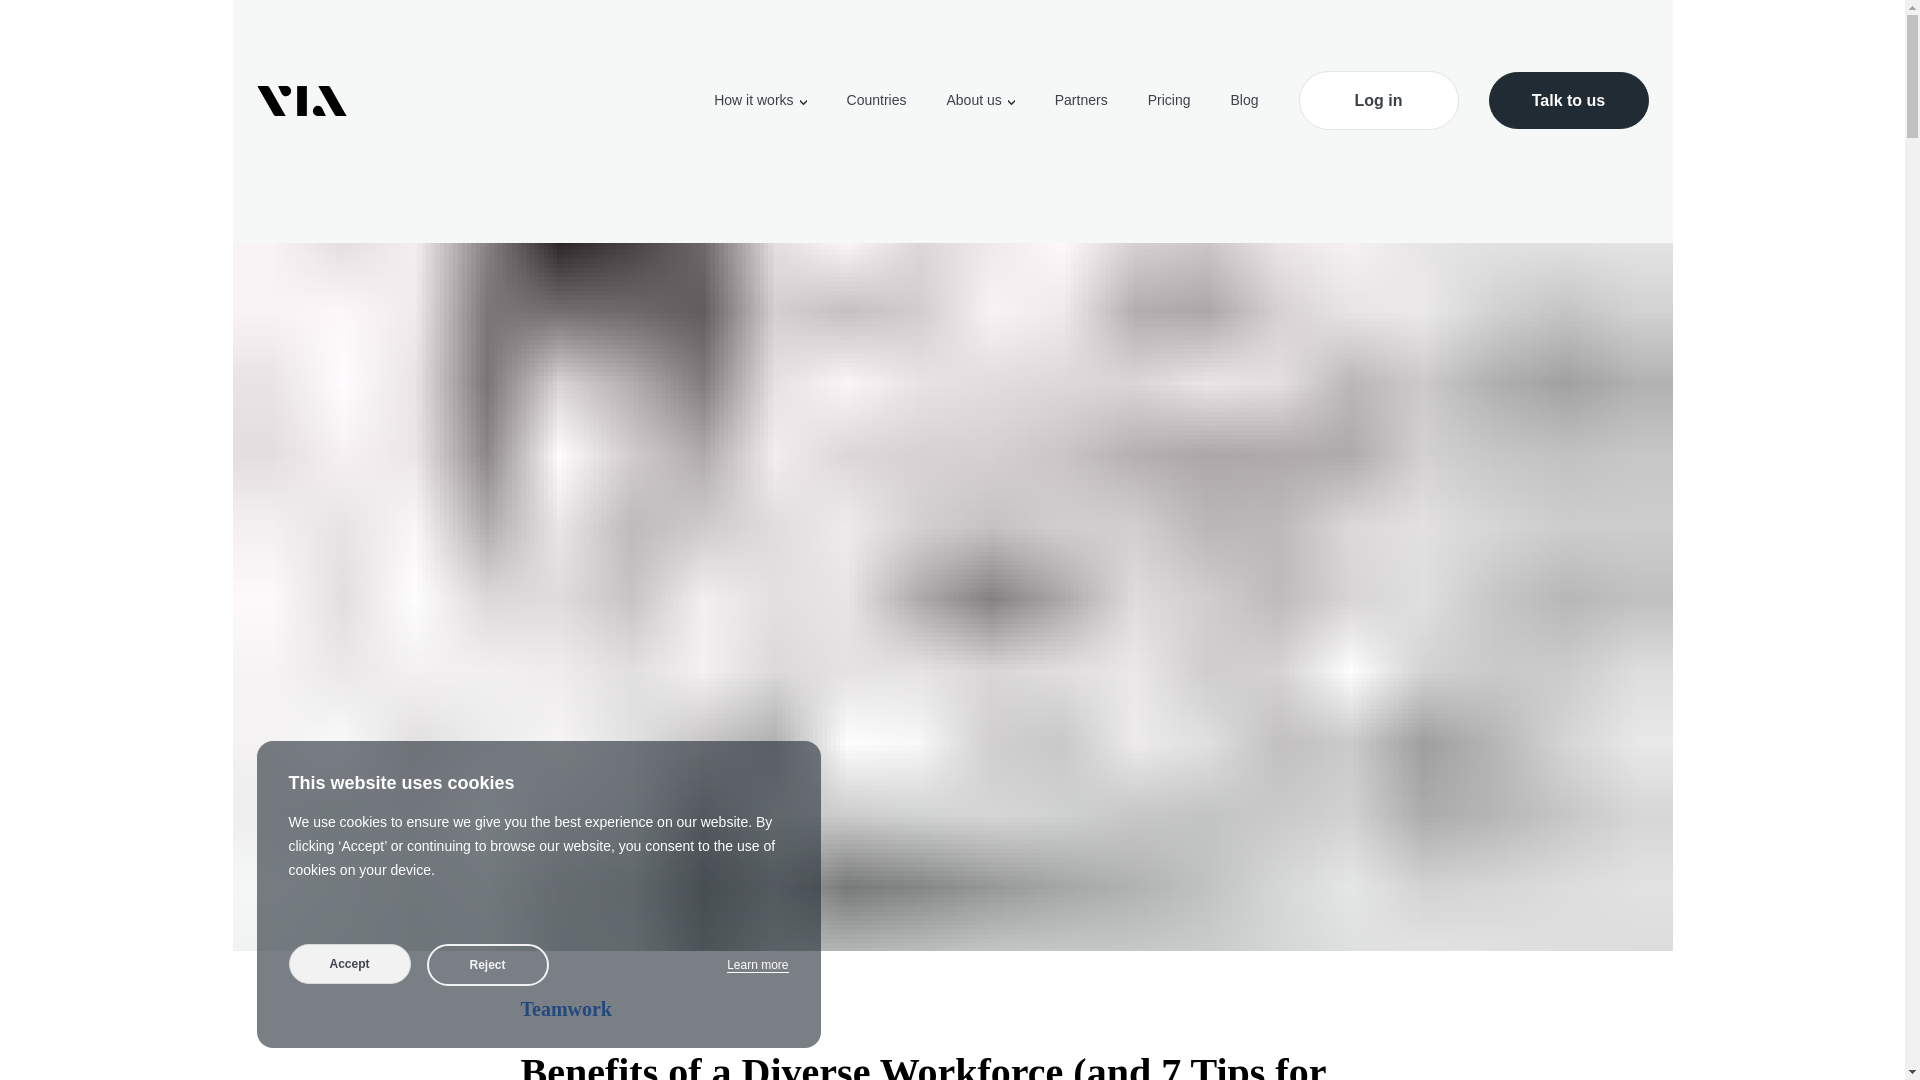 Image resolution: width=1920 pixels, height=1080 pixels. What do you see at coordinates (1169, 100) in the screenshot?
I see `Pricing` at bounding box center [1169, 100].